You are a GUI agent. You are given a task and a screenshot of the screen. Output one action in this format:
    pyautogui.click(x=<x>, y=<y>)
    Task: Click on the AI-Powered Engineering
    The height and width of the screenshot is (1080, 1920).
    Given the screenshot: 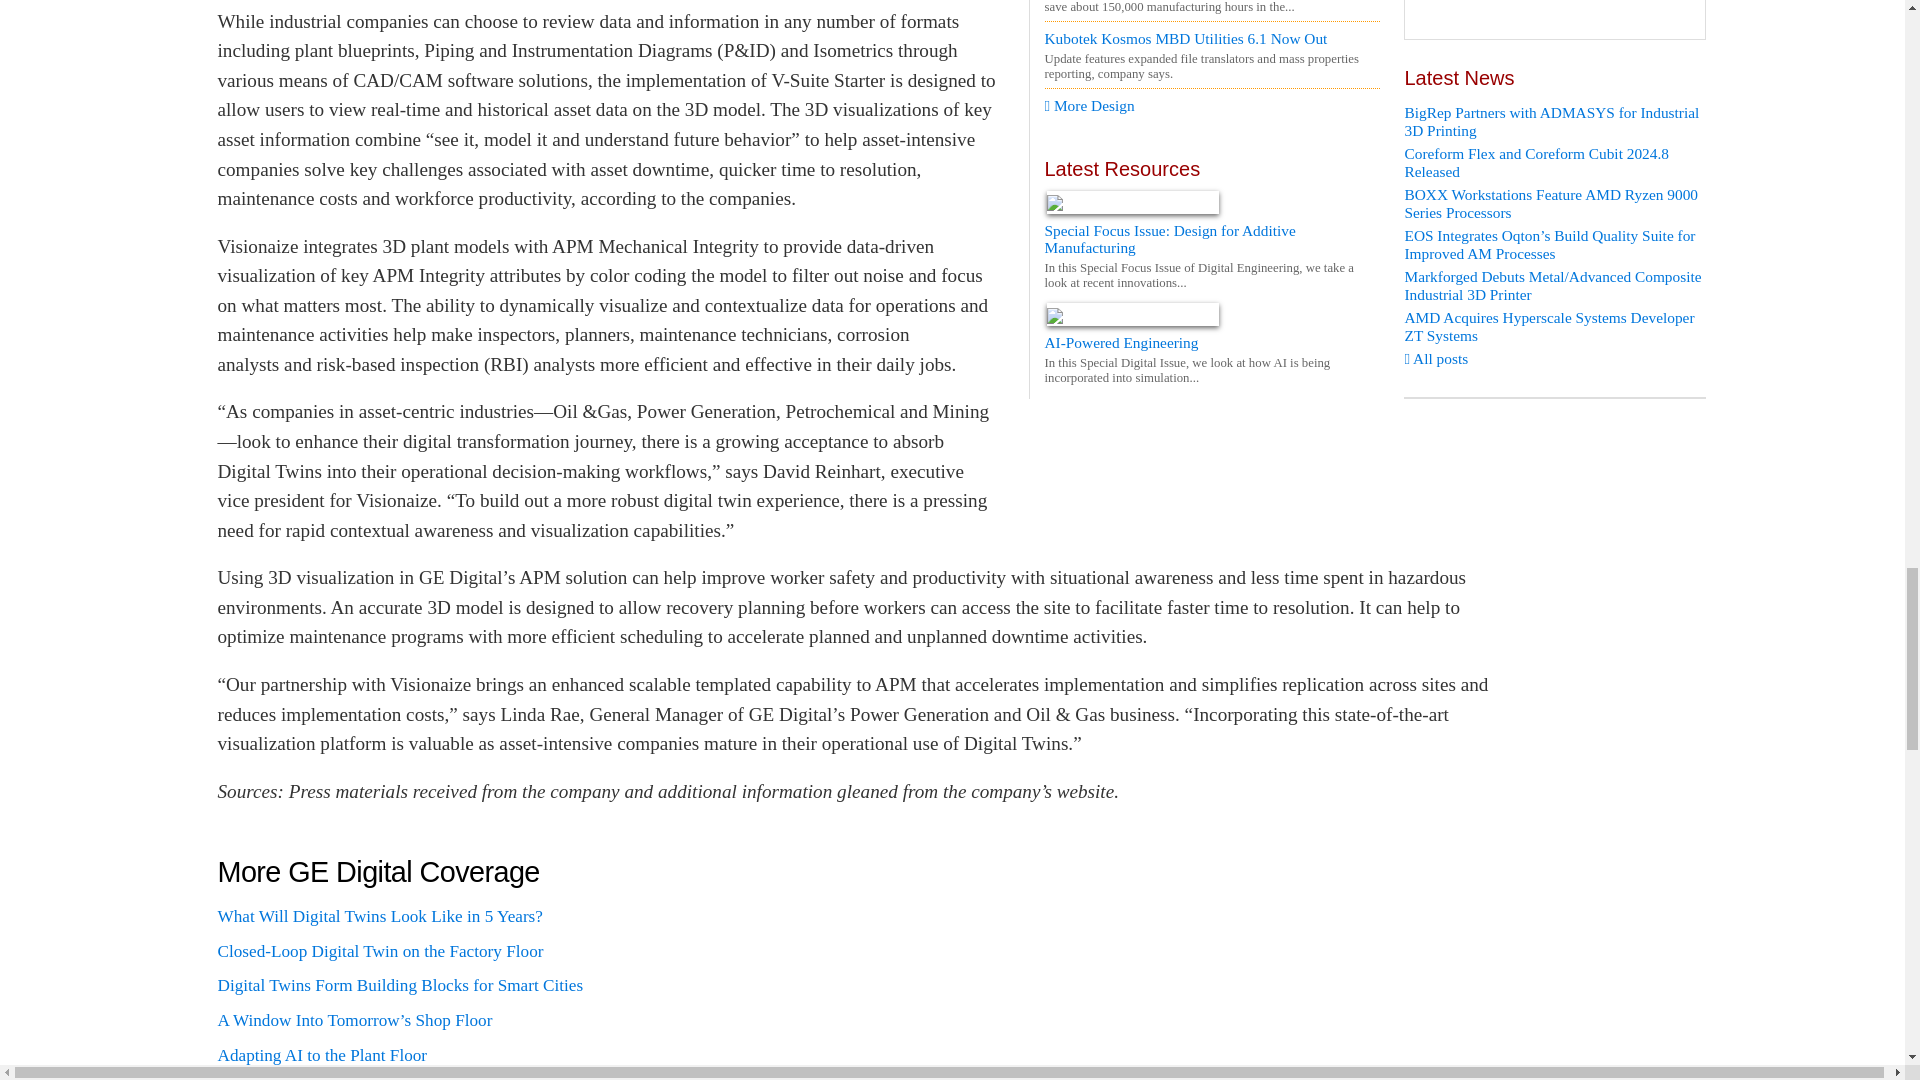 What is the action you would take?
    pyautogui.click(x=1211, y=358)
    